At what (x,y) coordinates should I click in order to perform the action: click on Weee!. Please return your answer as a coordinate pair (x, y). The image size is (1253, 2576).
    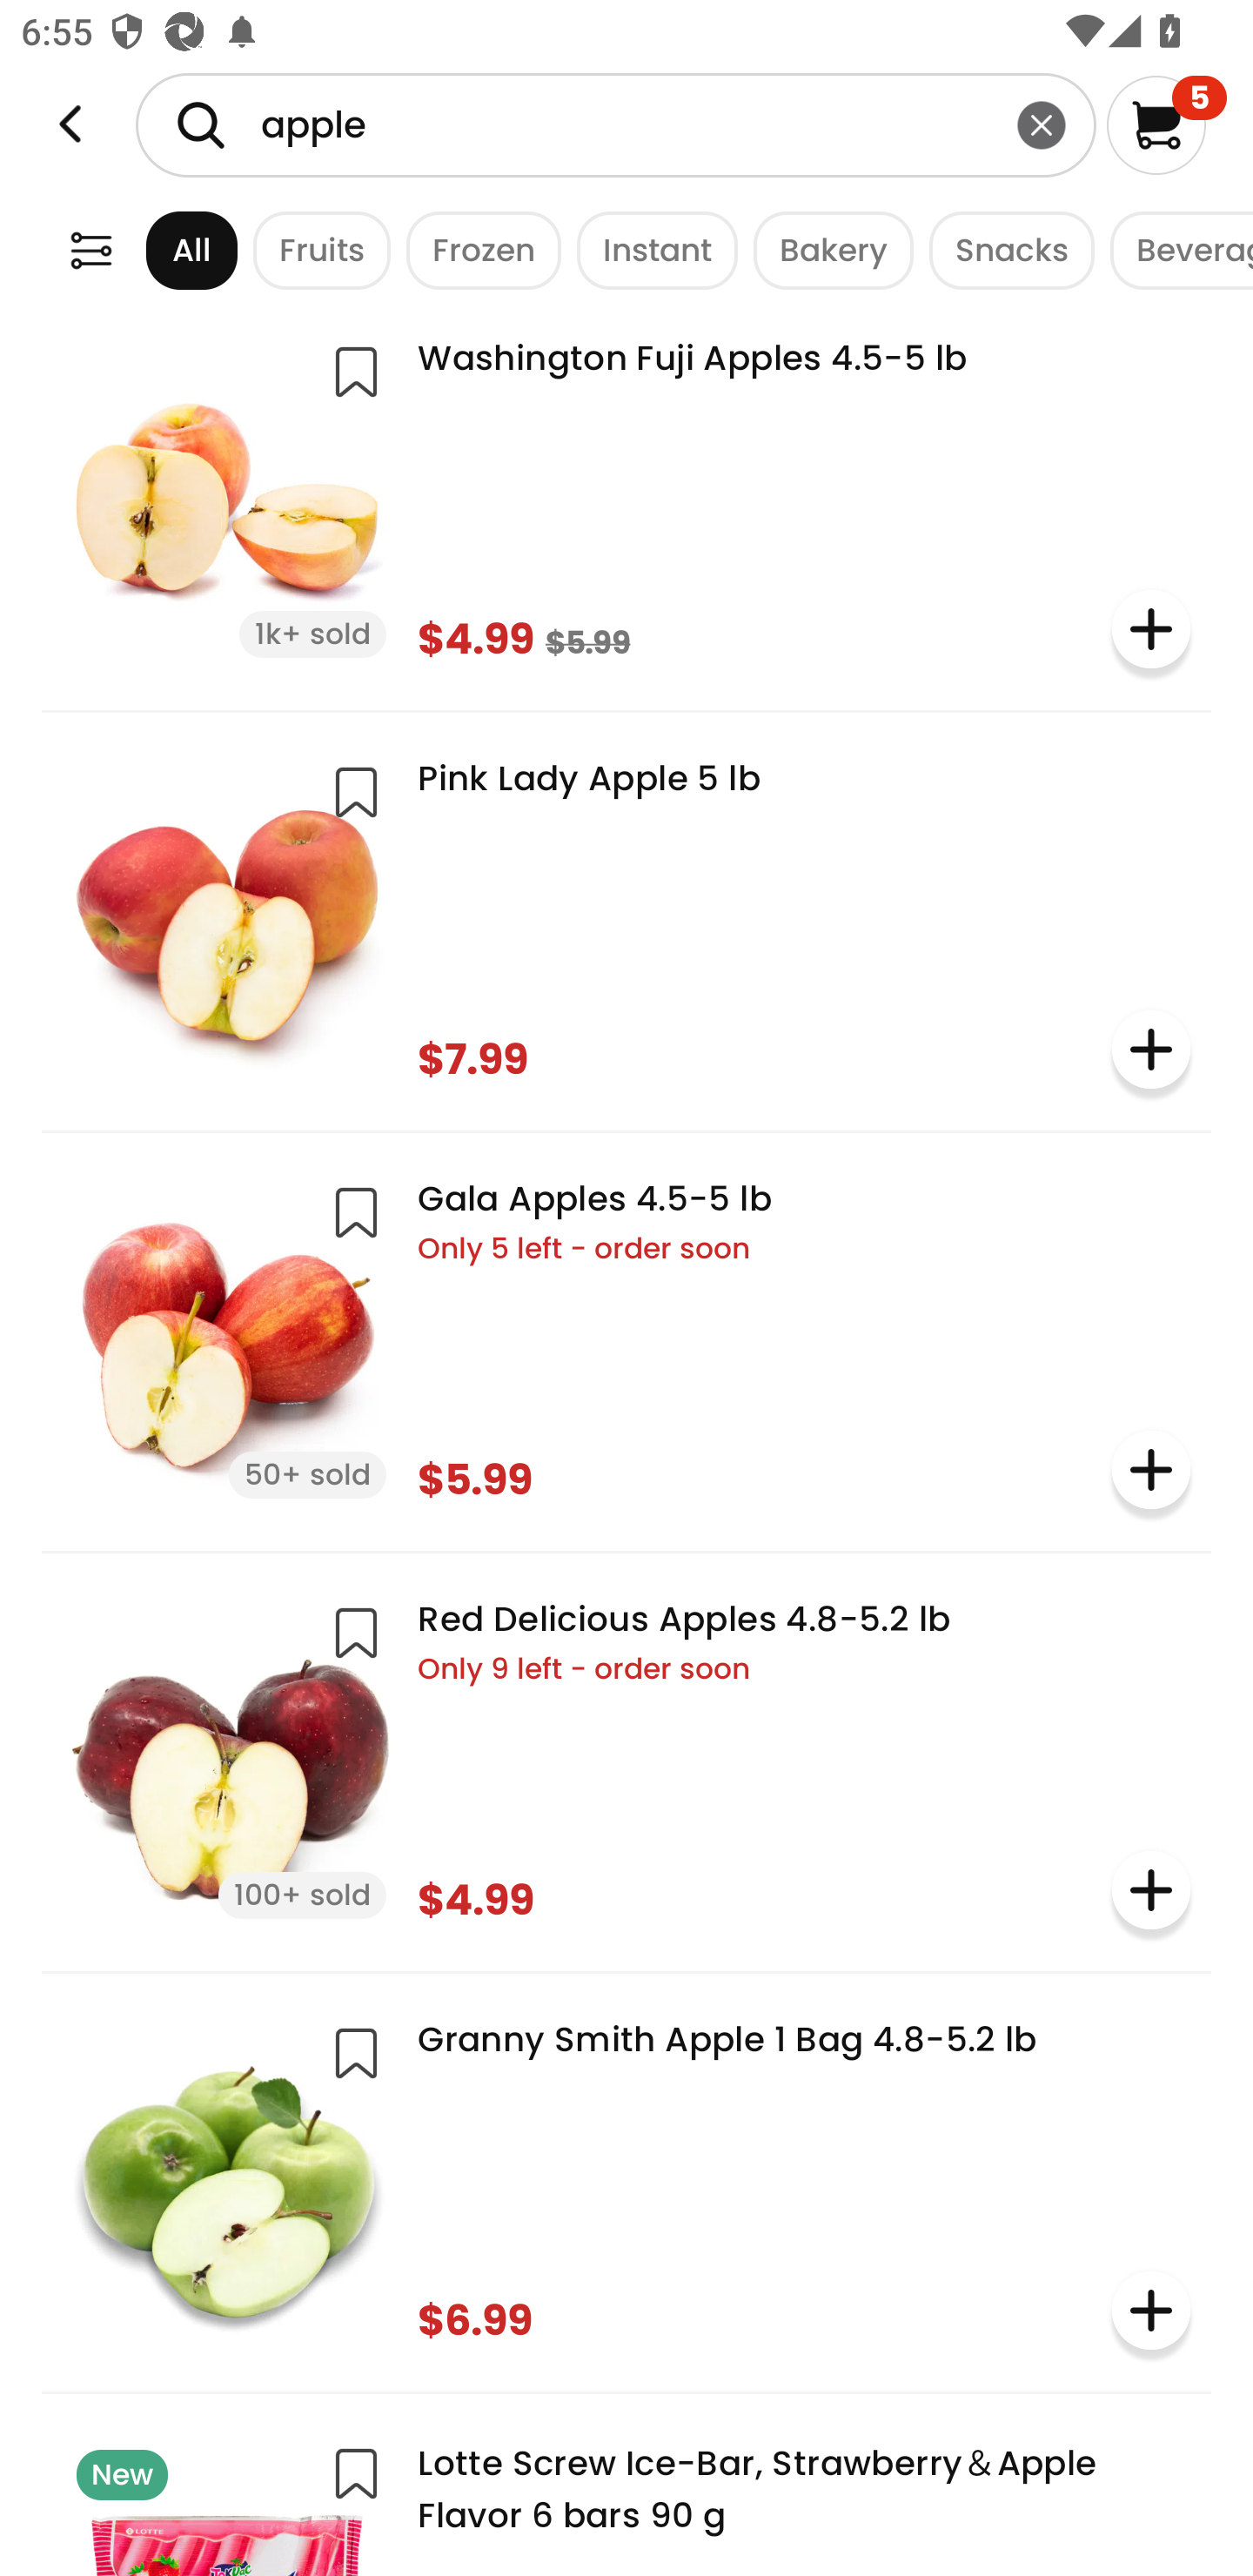
    Looking at the image, I should click on (70, 124).